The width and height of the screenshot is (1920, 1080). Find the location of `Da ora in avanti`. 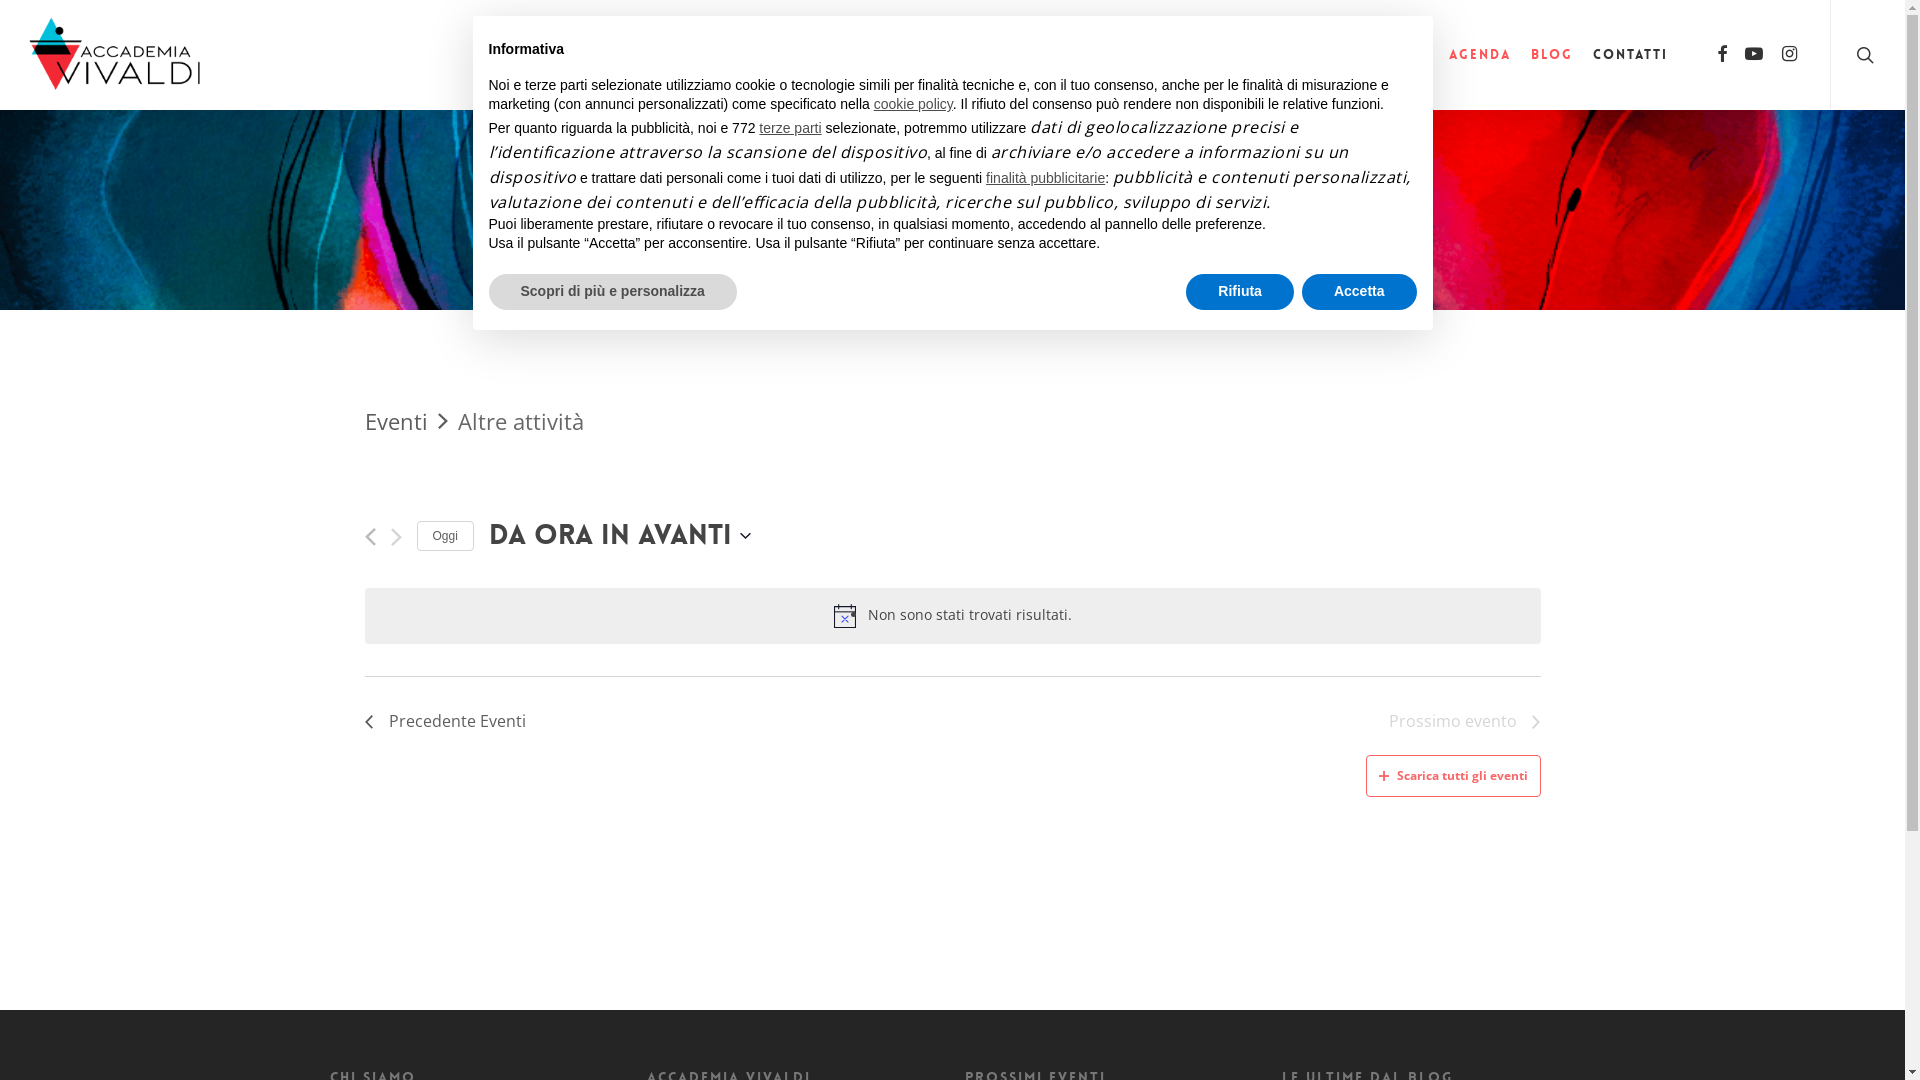

Da ora in avanti is located at coordinates (620, 536).